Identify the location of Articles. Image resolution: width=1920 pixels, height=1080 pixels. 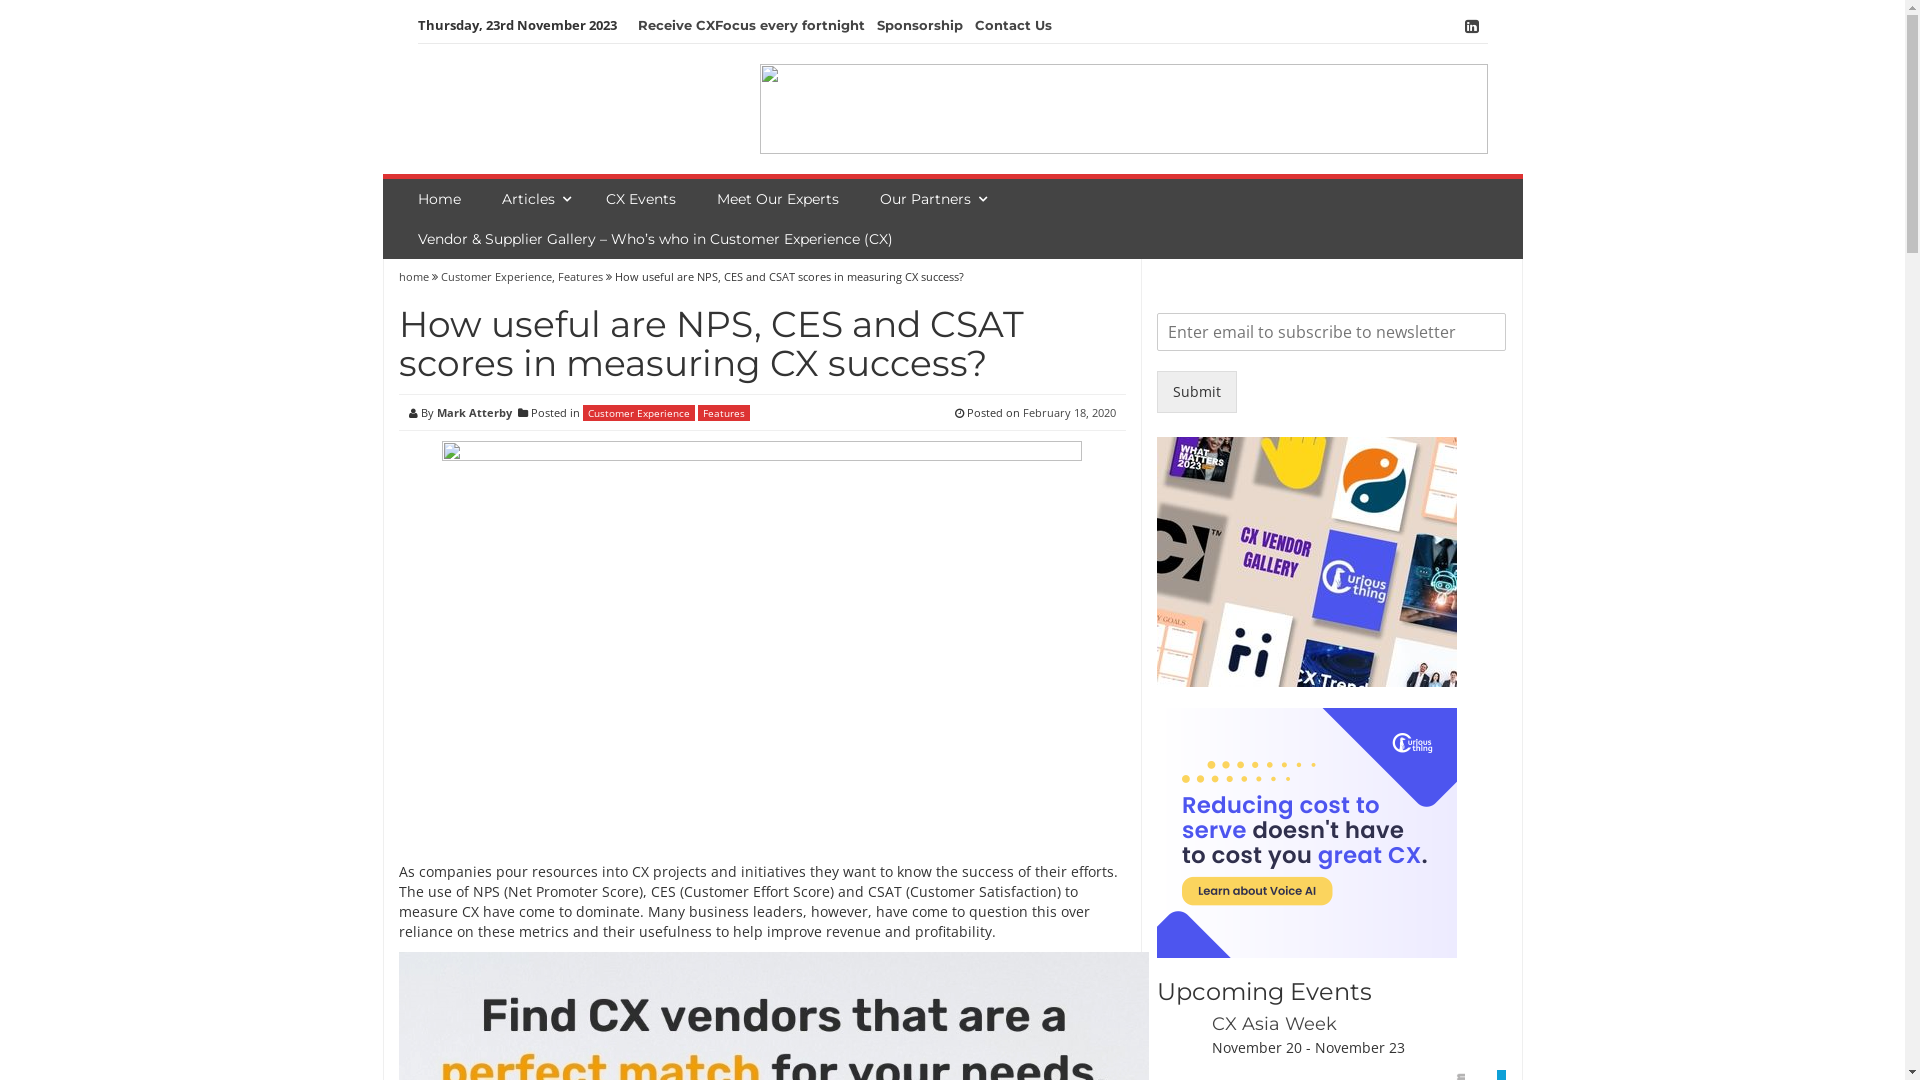
(530, 199).